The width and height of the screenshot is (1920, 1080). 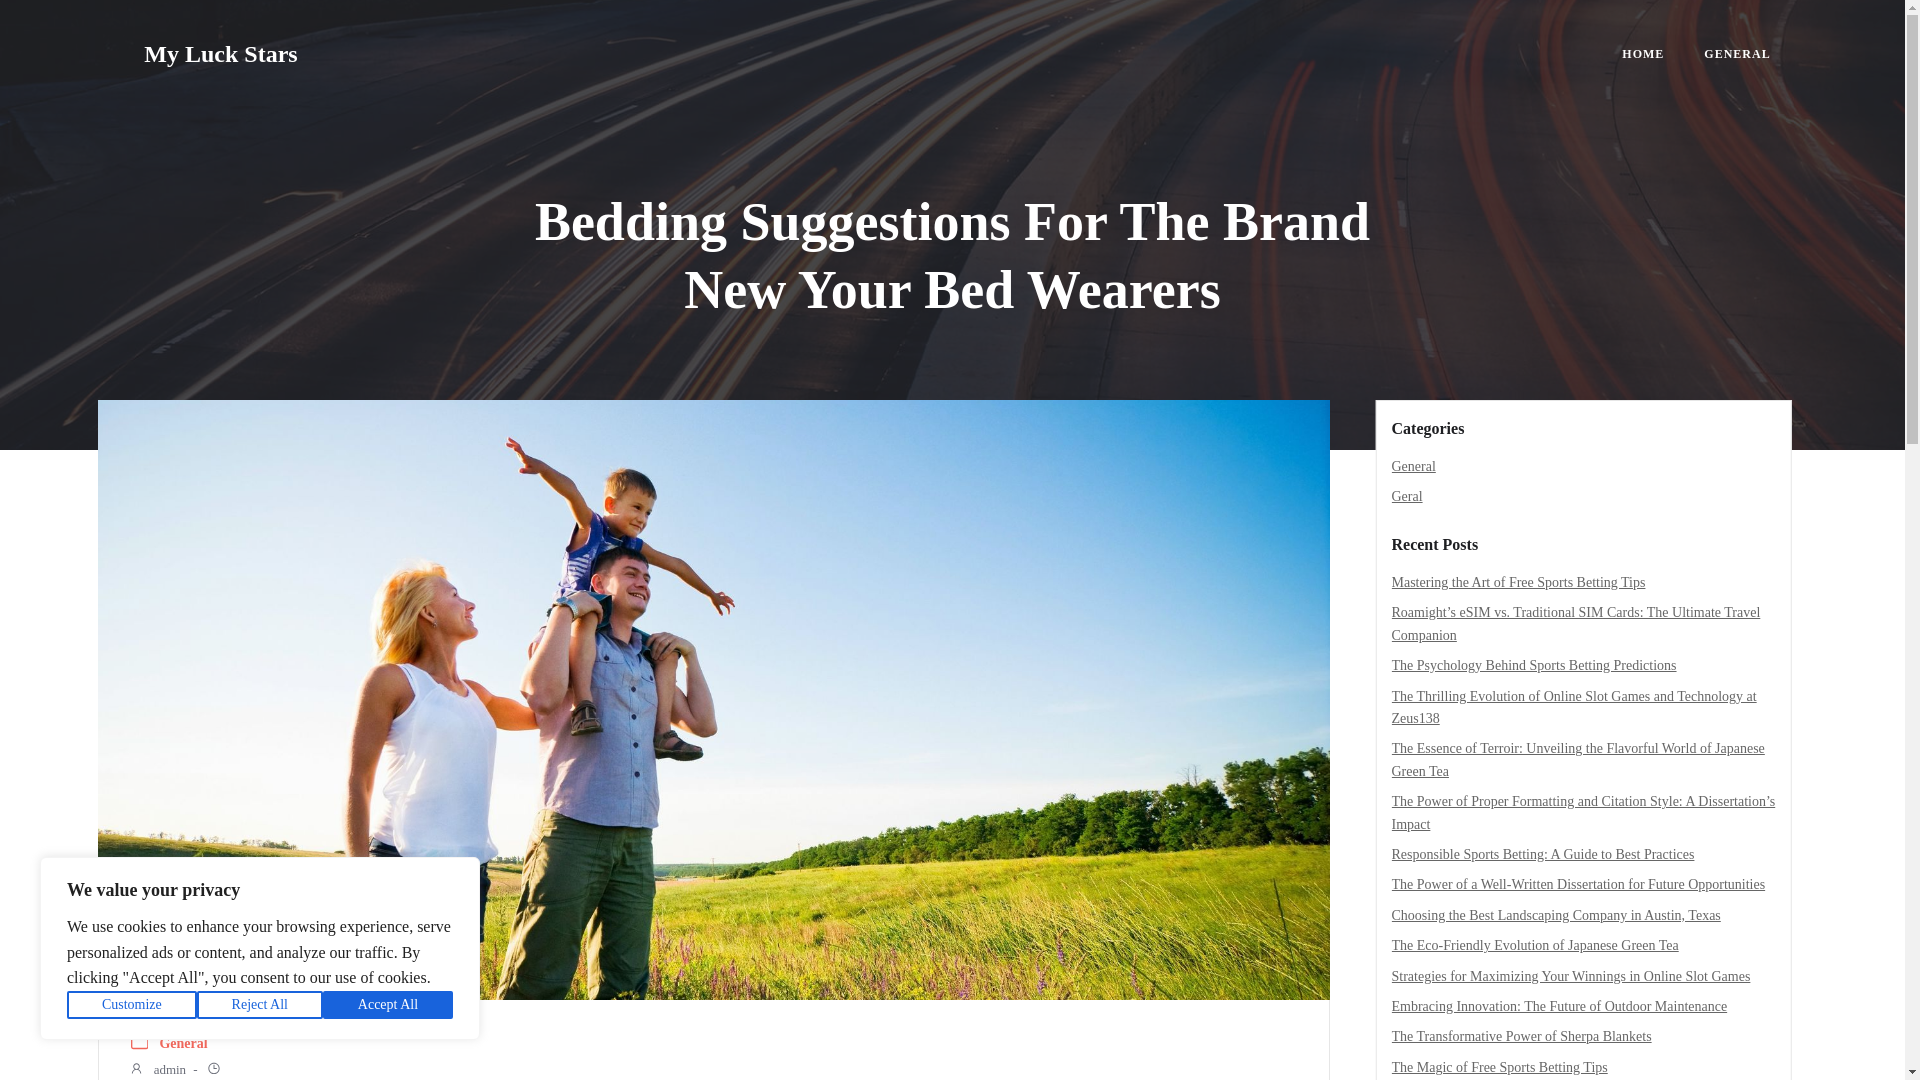 What do you see at coordinates (157, 1070) in the screenshot?
I see `admin` at bounding box center [157, 1070].